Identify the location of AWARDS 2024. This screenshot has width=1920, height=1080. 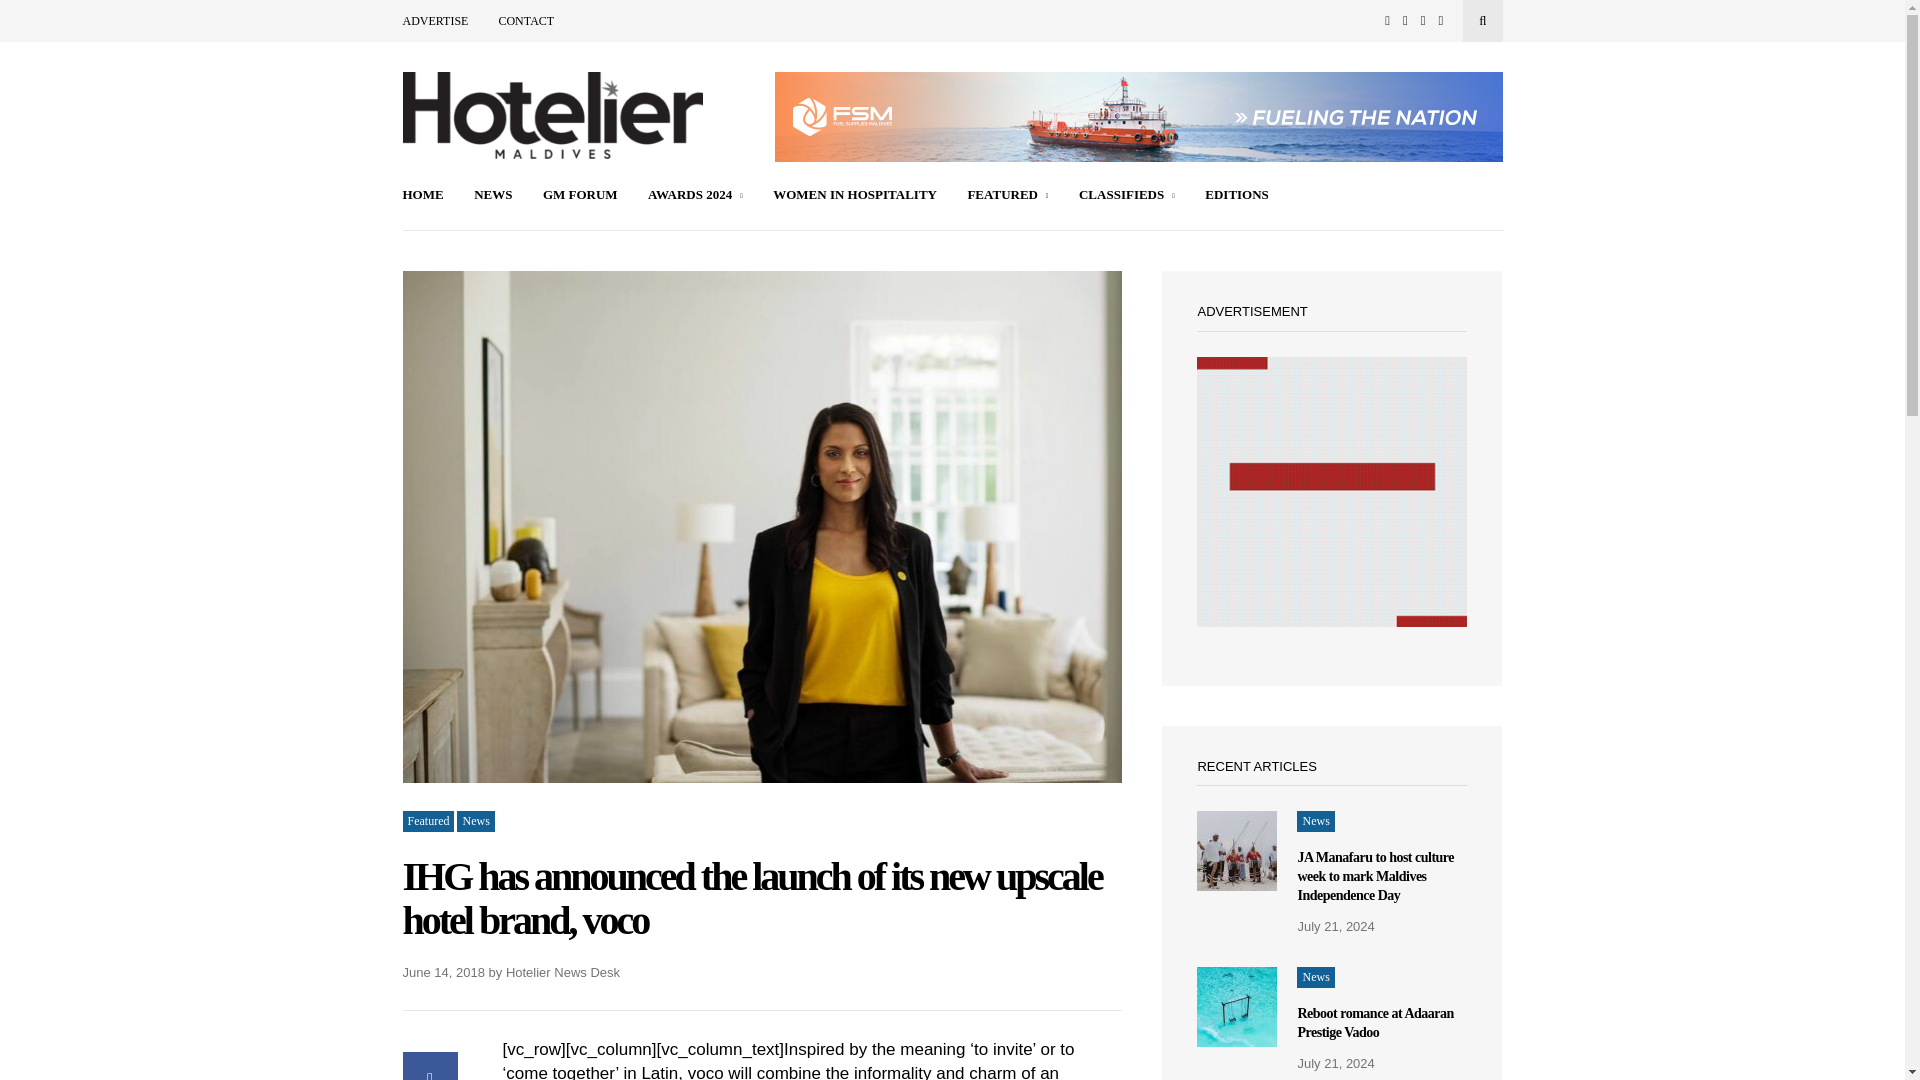
(696, 196).